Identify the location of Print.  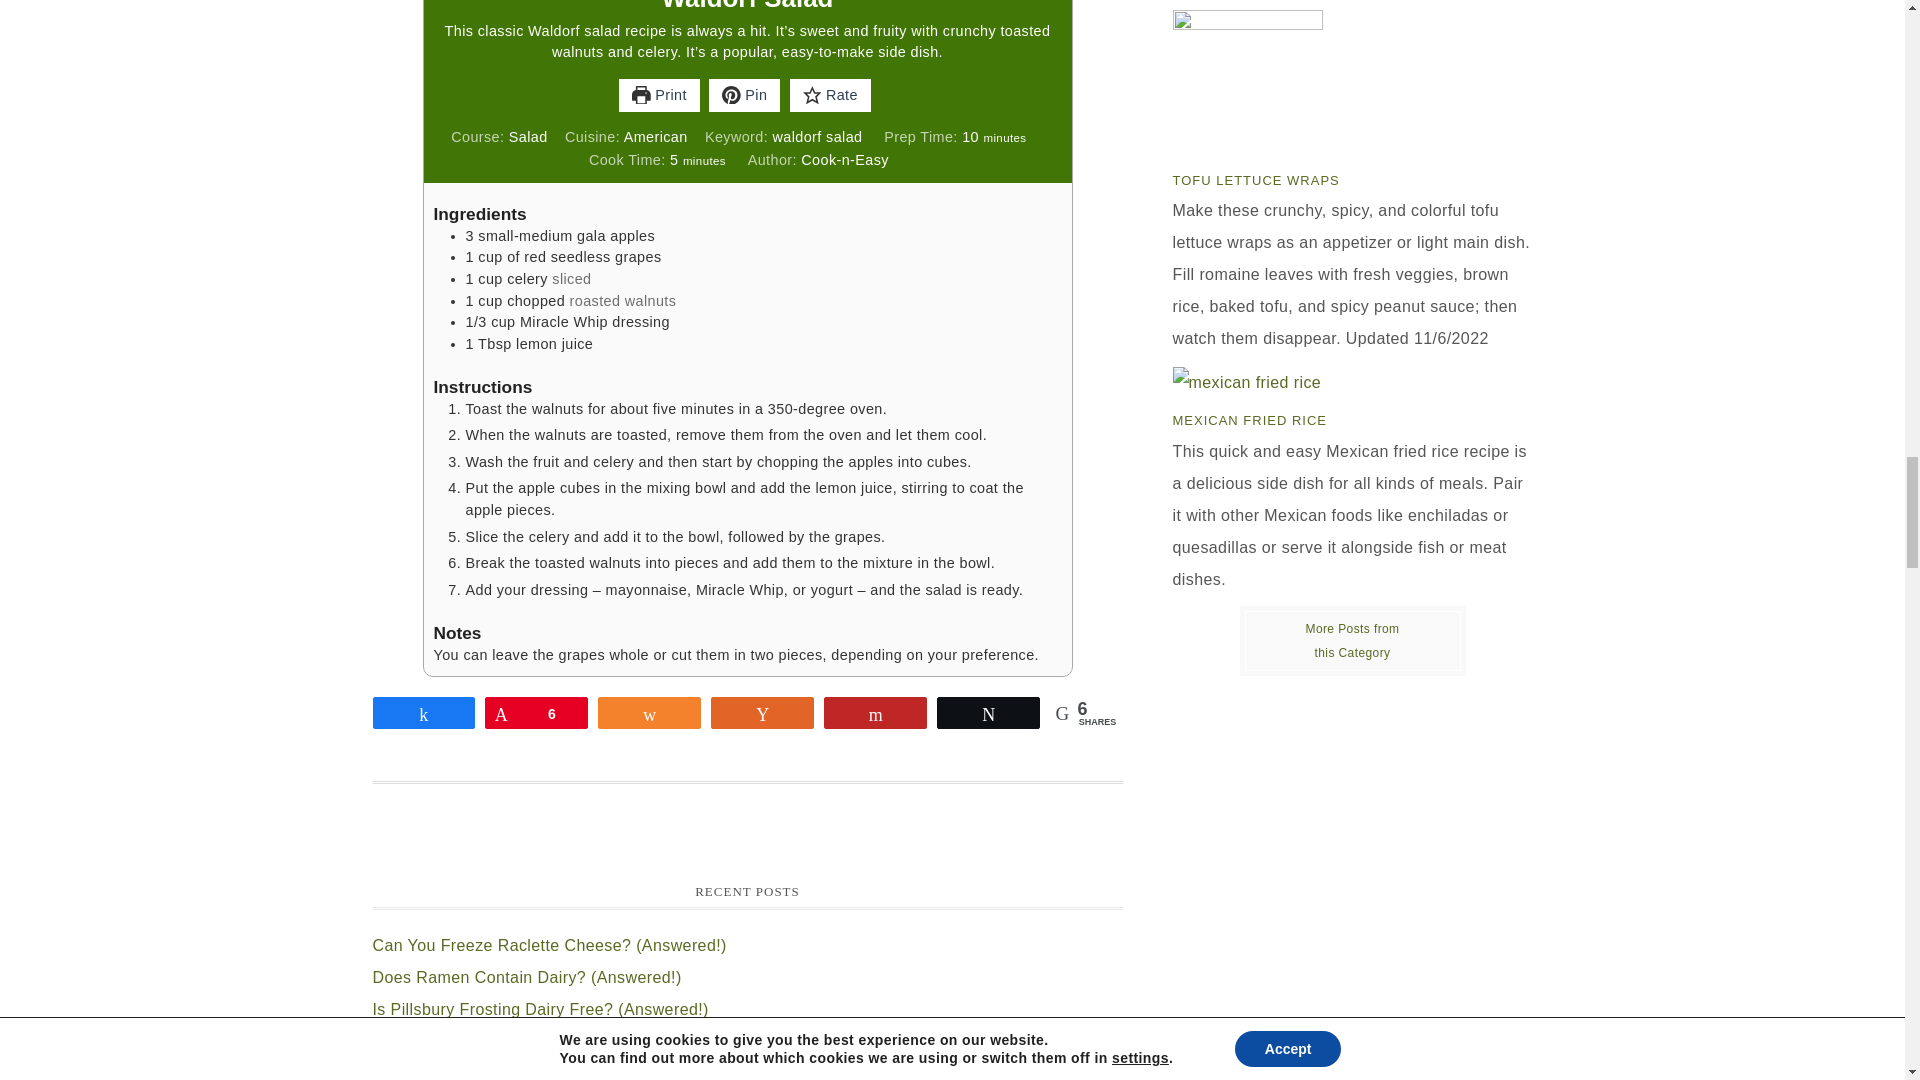
(659, 96).